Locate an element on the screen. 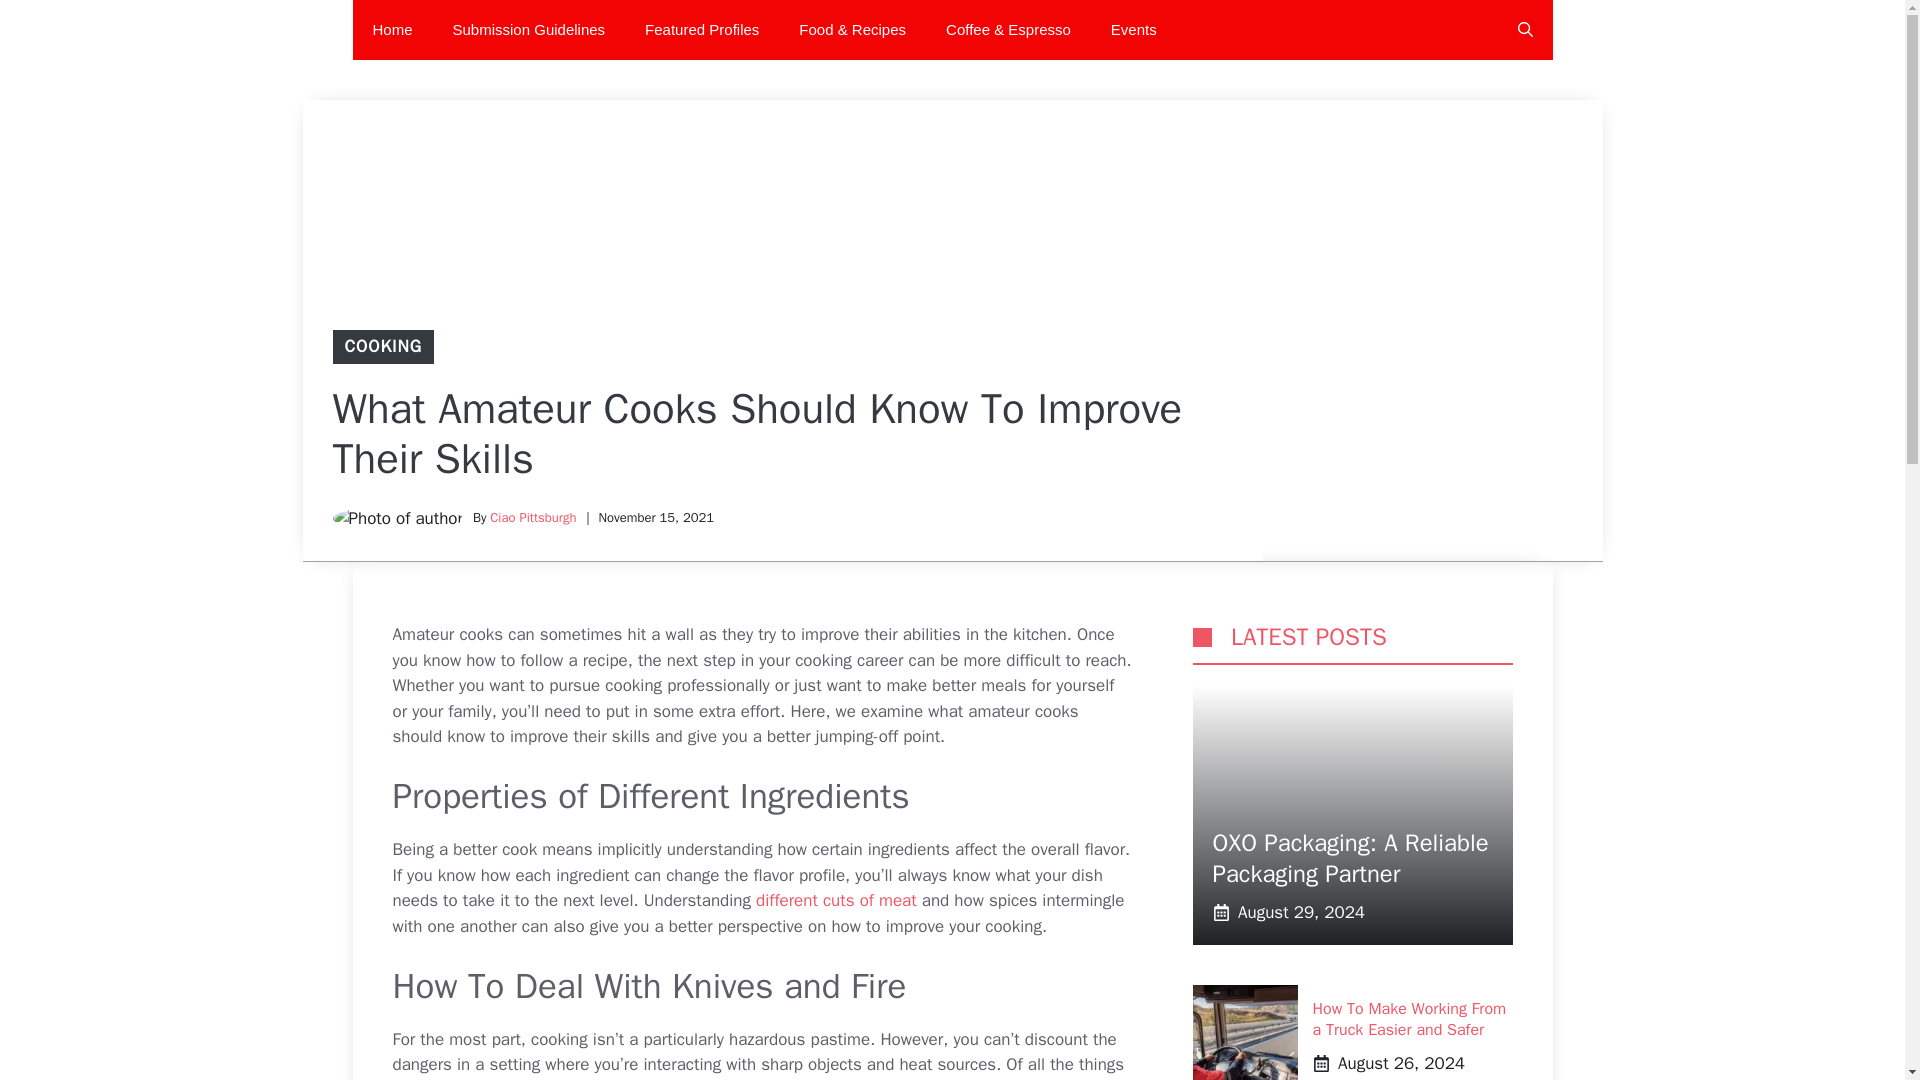 The height and width of the screenshot is (1080, 1920). Home is located at coordinates (392, 30).